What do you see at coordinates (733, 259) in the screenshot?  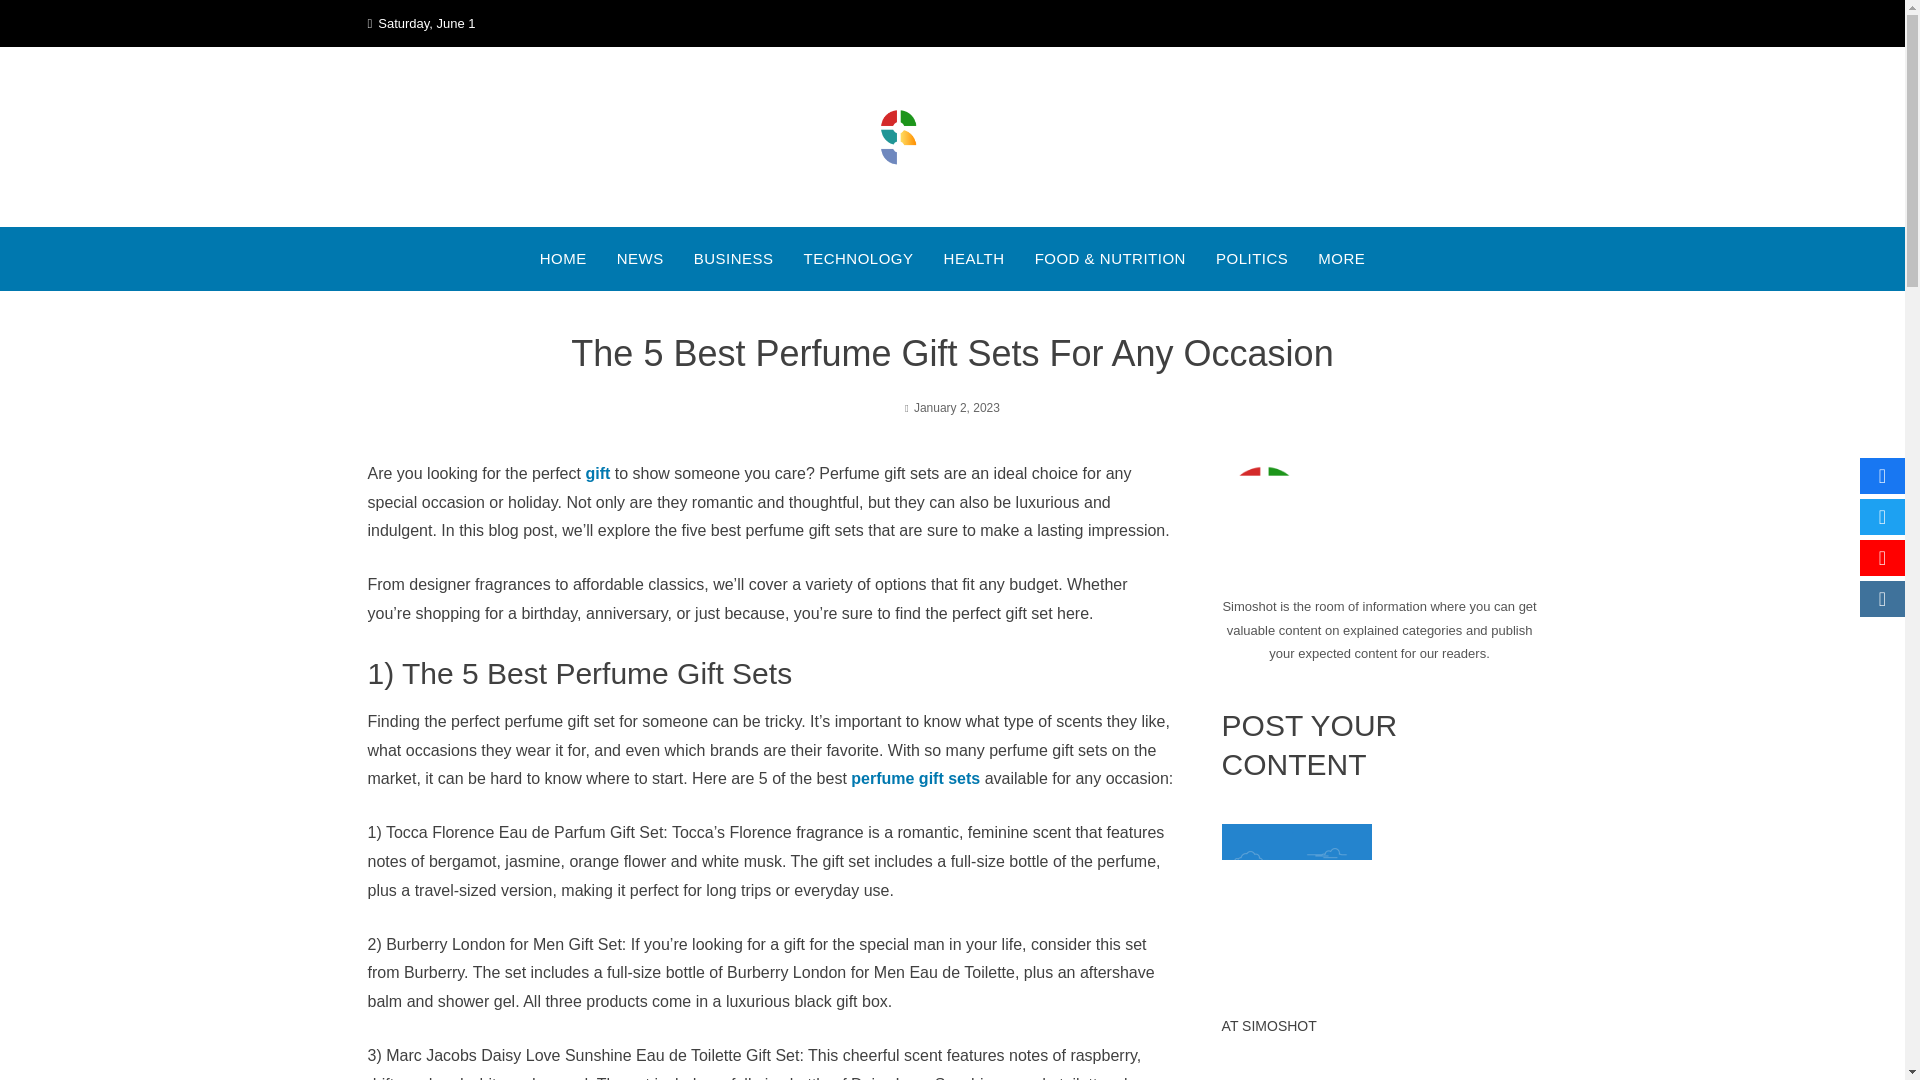 I see `BUSINESS` at bounding box center [733, 259].